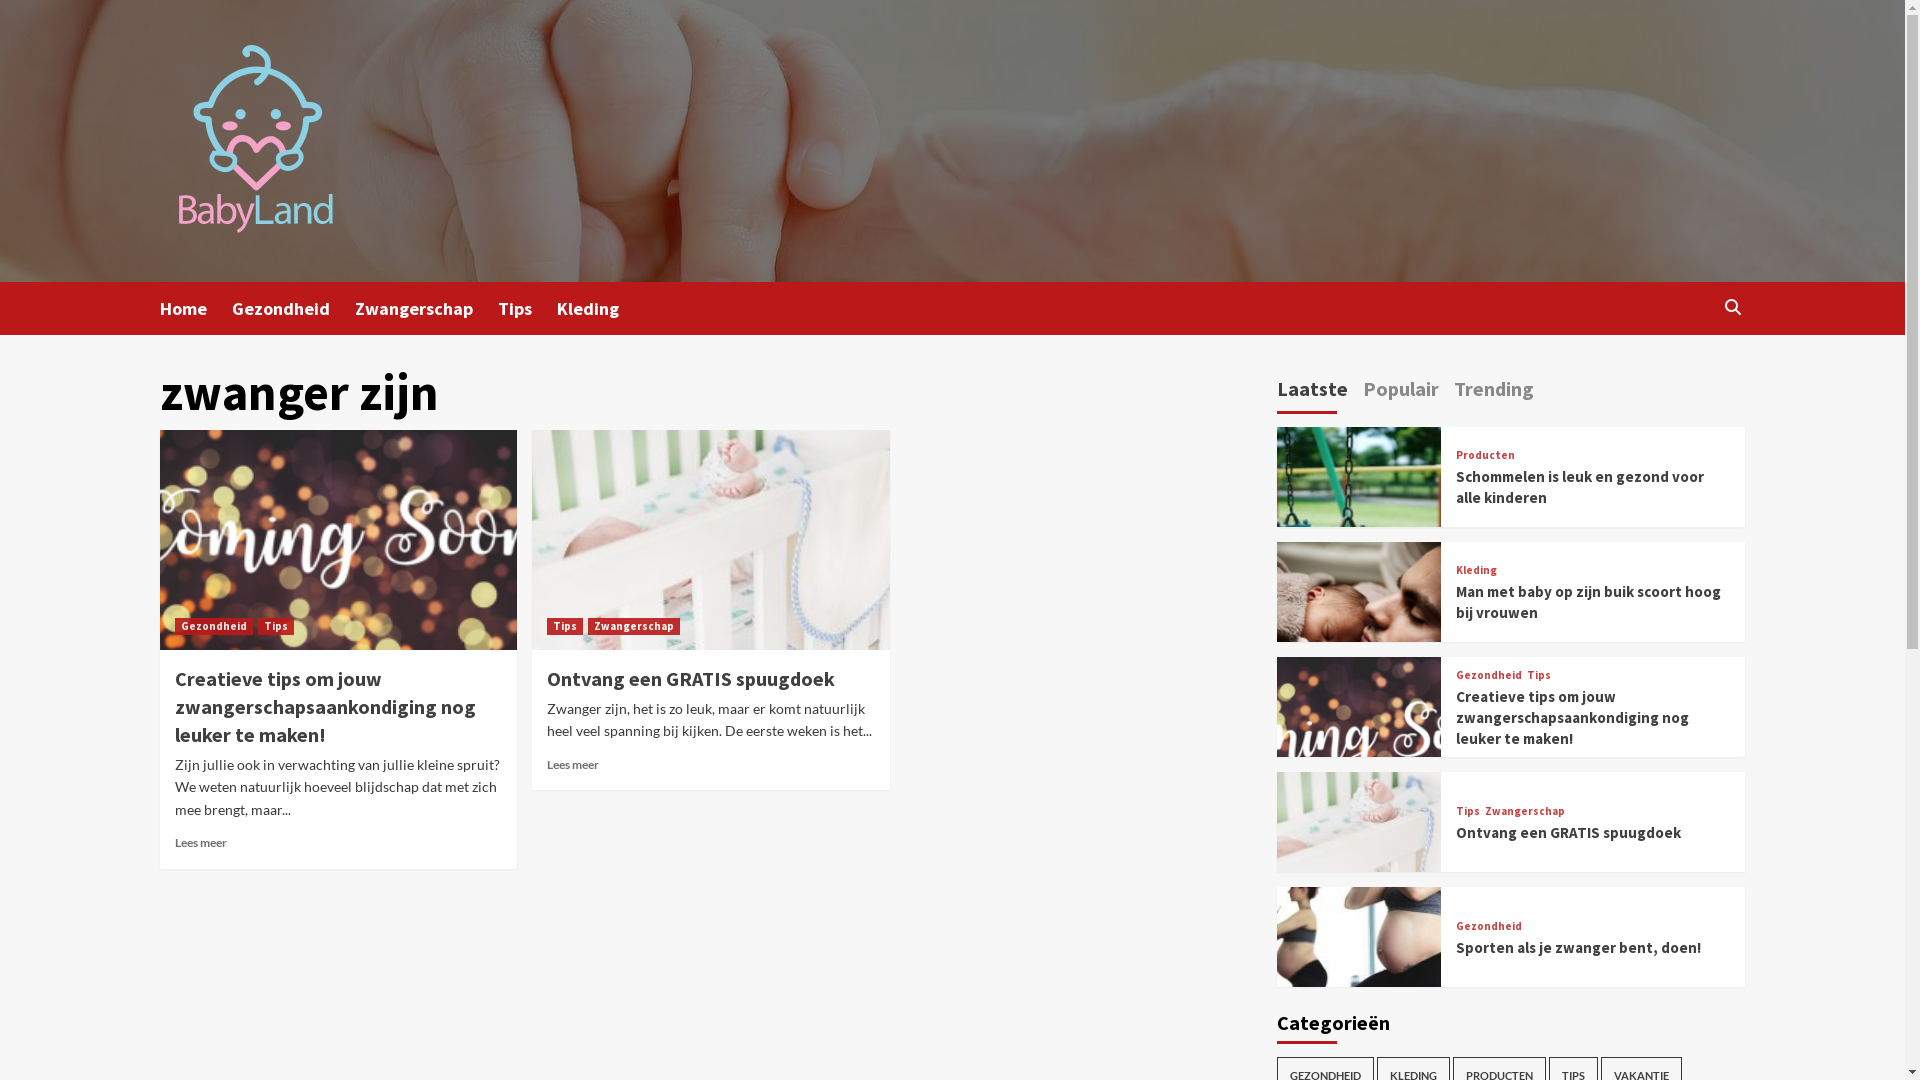 The height and width of the screenshot is (1080, 1920). I want to click on Schommelen is leuk en gezond voor alle kinderen, so click(1580, 487).